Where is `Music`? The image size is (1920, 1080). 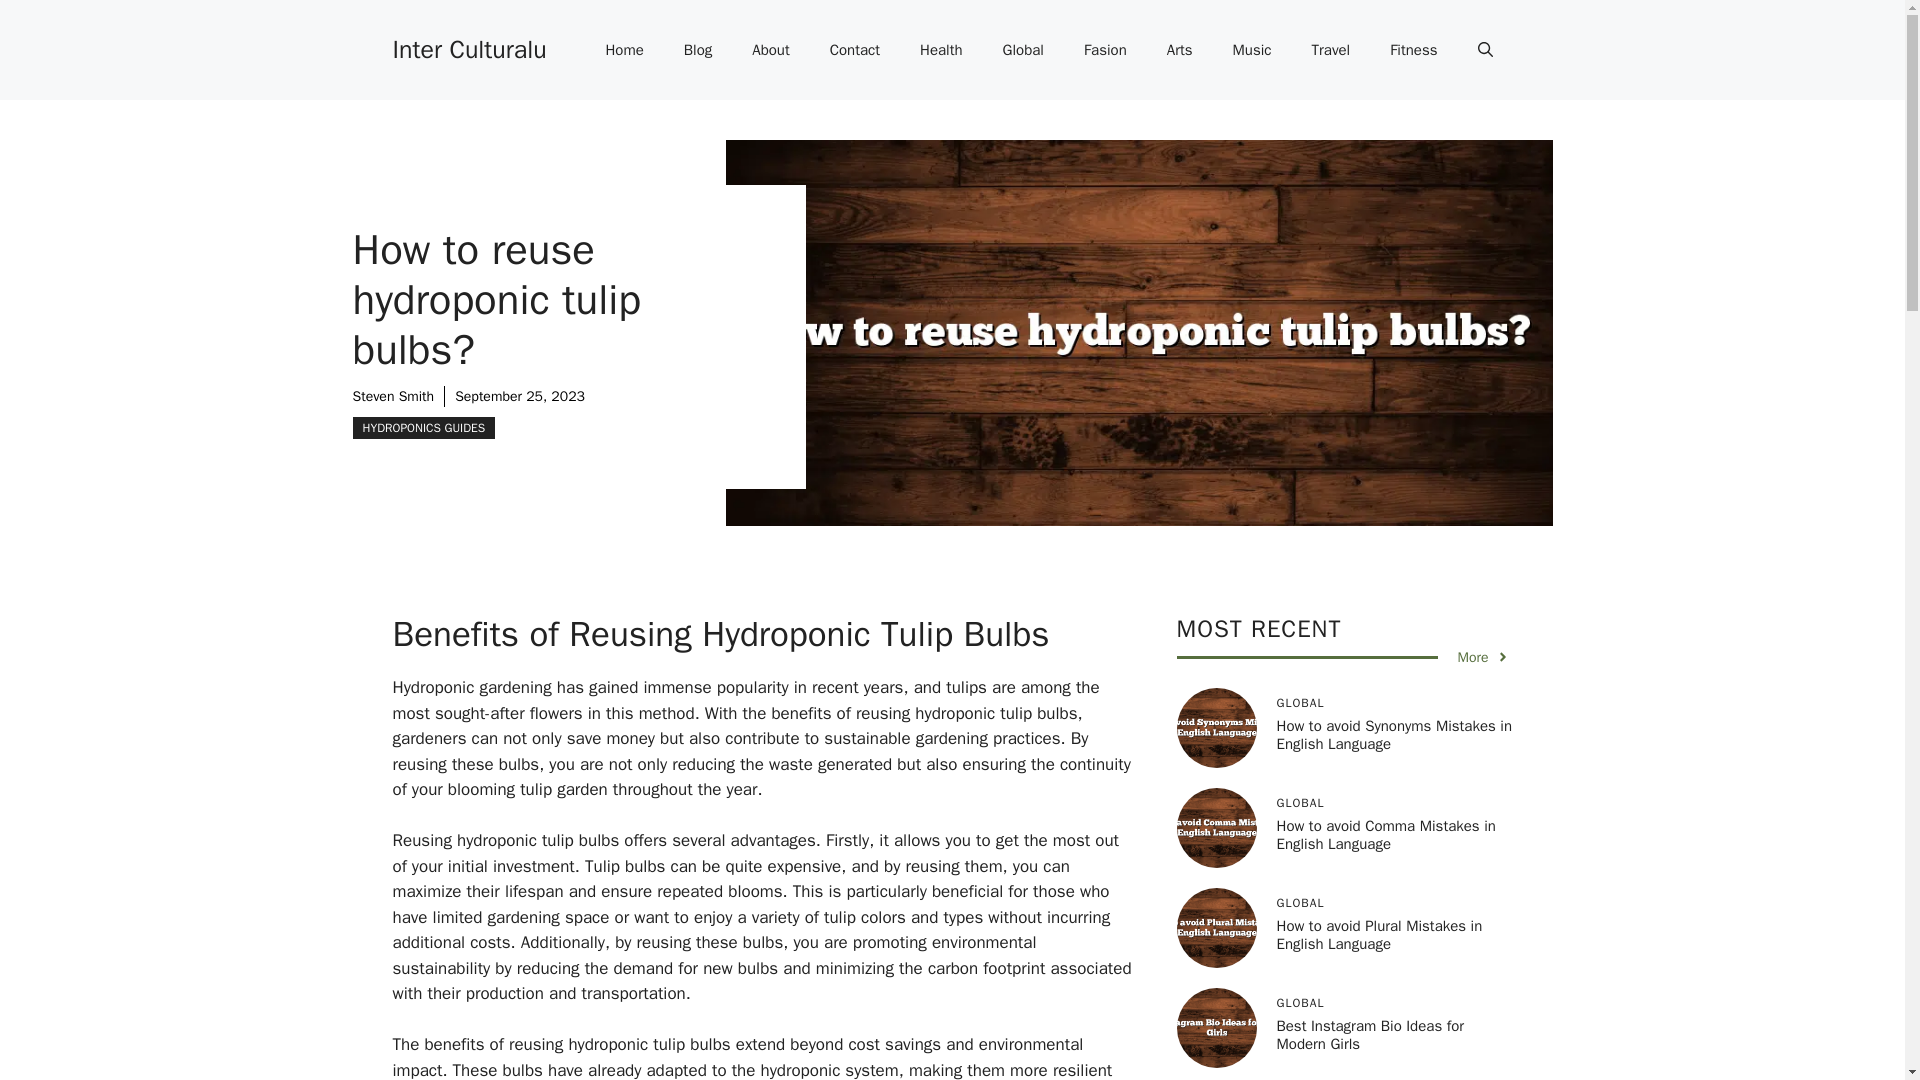
Music is located at coordinates (1252, 50).